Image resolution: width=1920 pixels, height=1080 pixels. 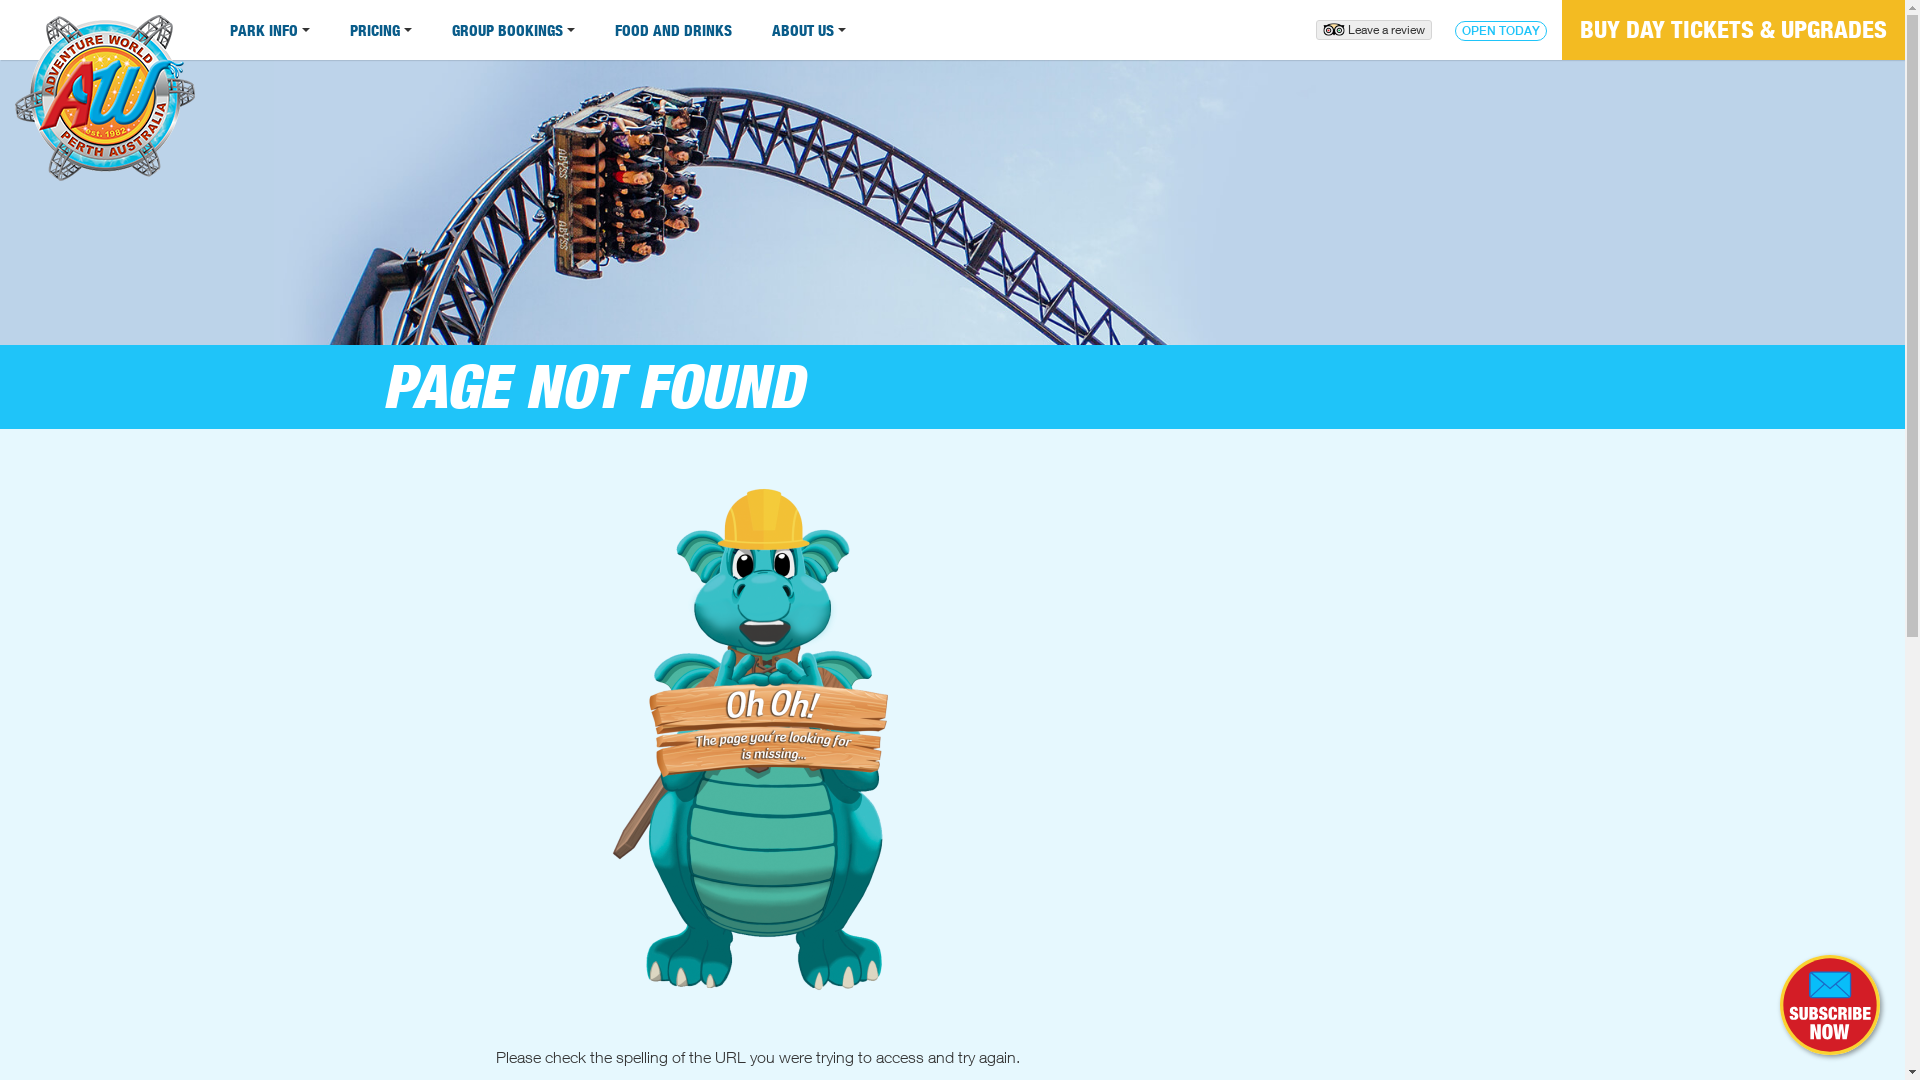 I want to click on OPEN TODAY, so click(x=1501, y=31).